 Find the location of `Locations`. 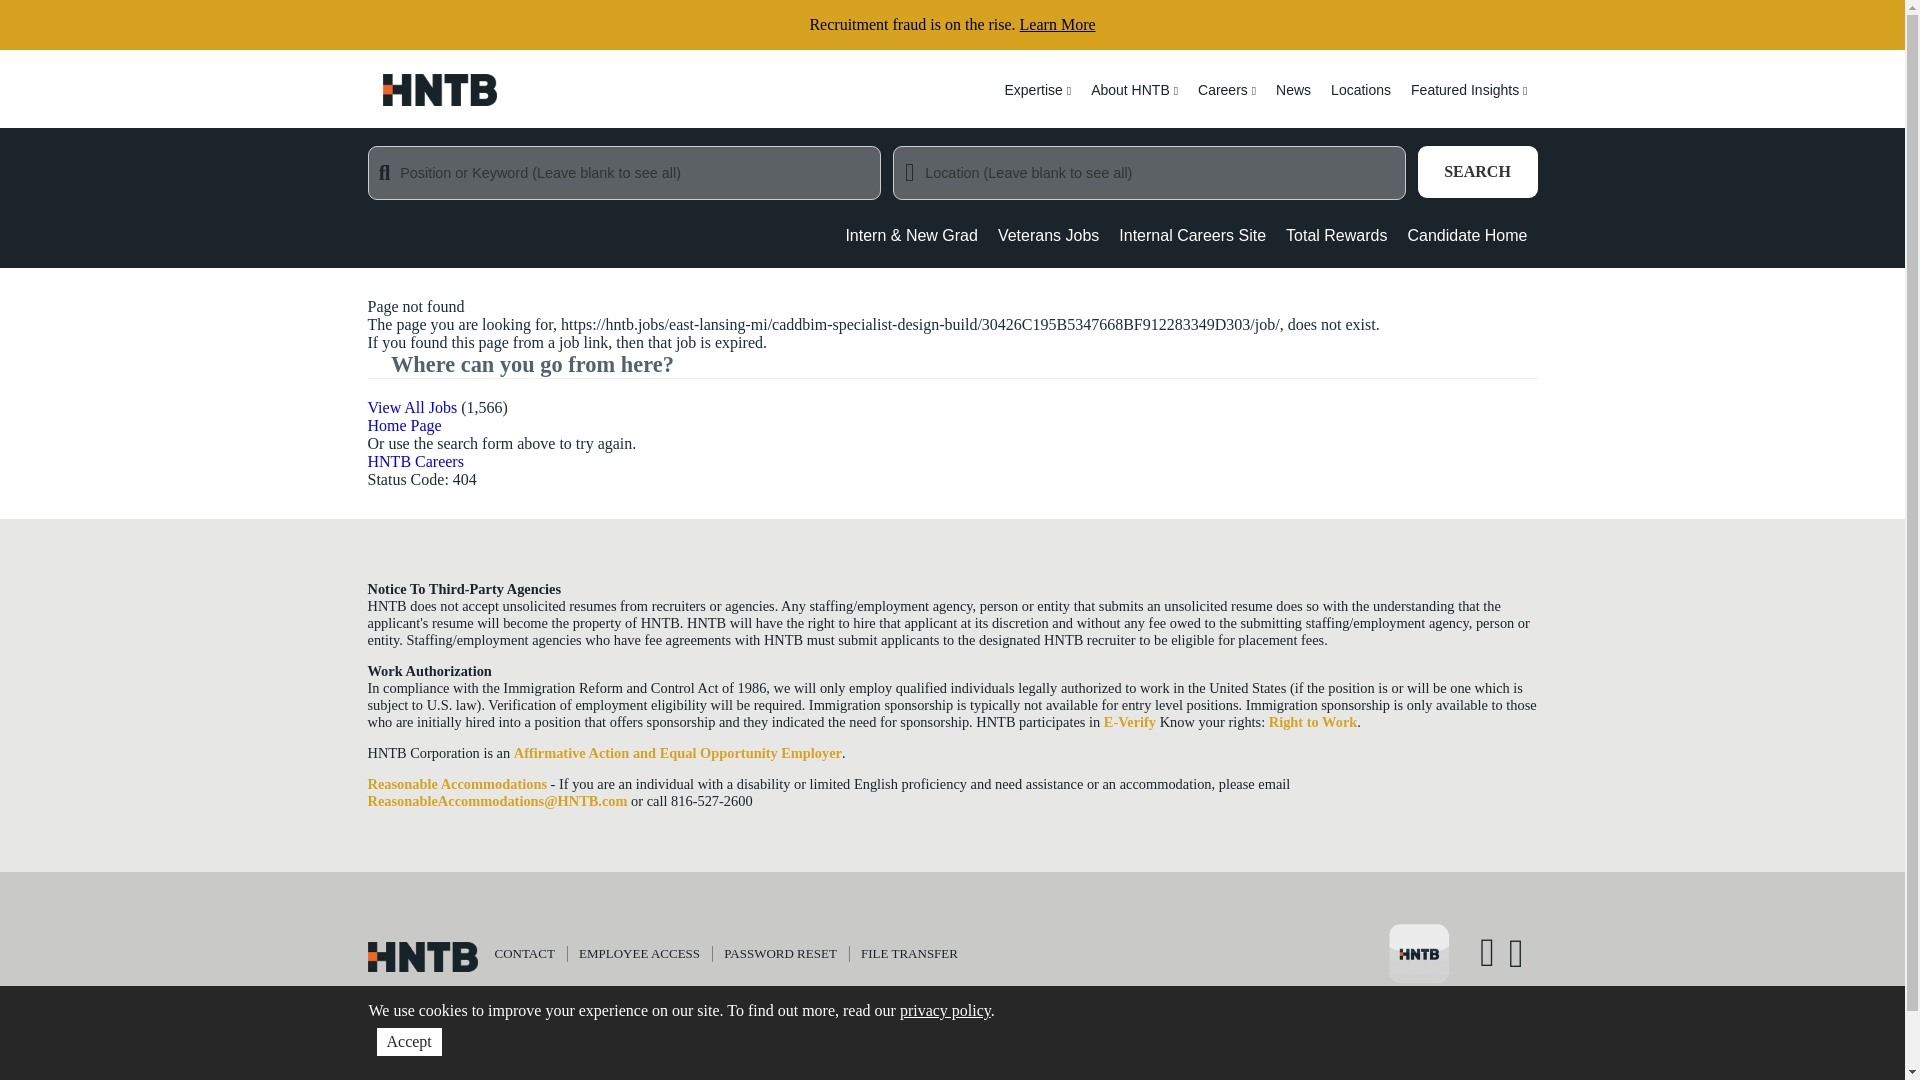

Locations is located at coordinates (1360, 102).